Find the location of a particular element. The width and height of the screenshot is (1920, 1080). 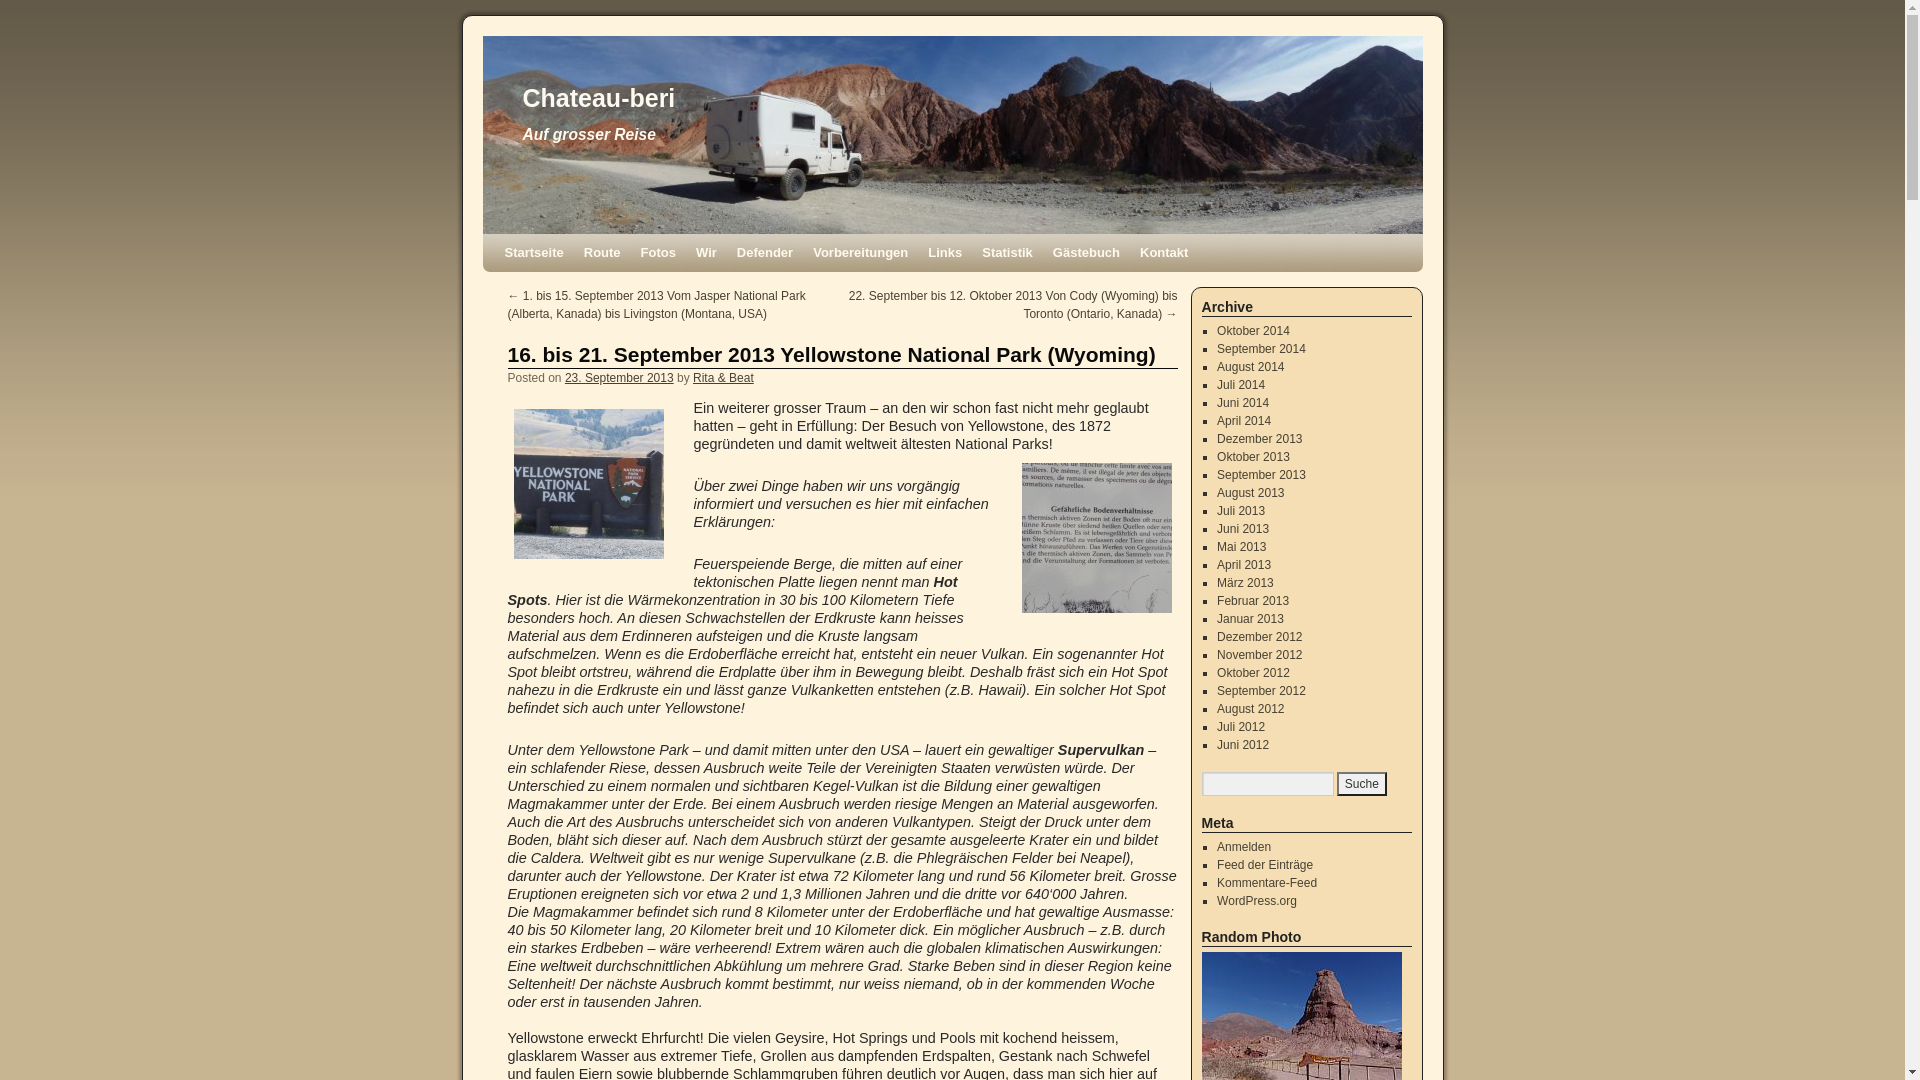

Februar 2013 is located at coordinates (1253, 601).